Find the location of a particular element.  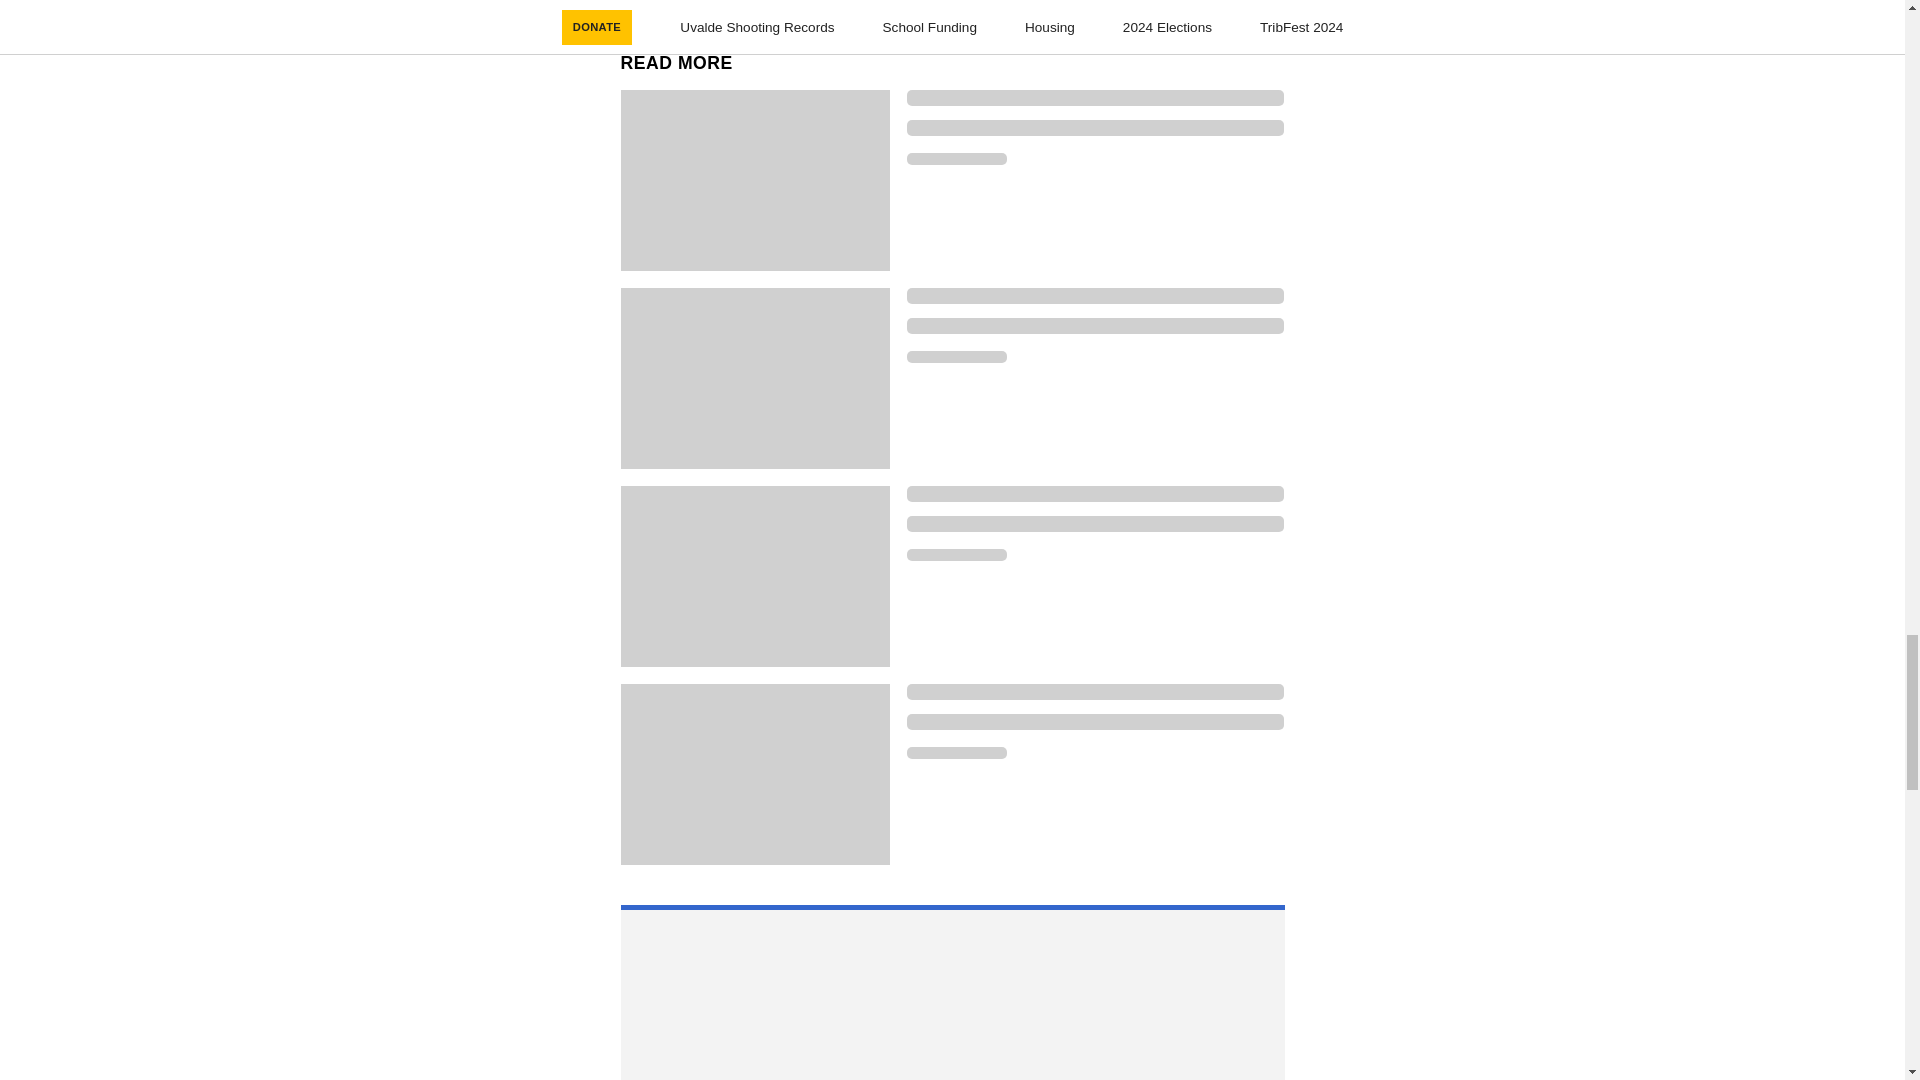

Loading indicator is located at coordinates (1095, 691).